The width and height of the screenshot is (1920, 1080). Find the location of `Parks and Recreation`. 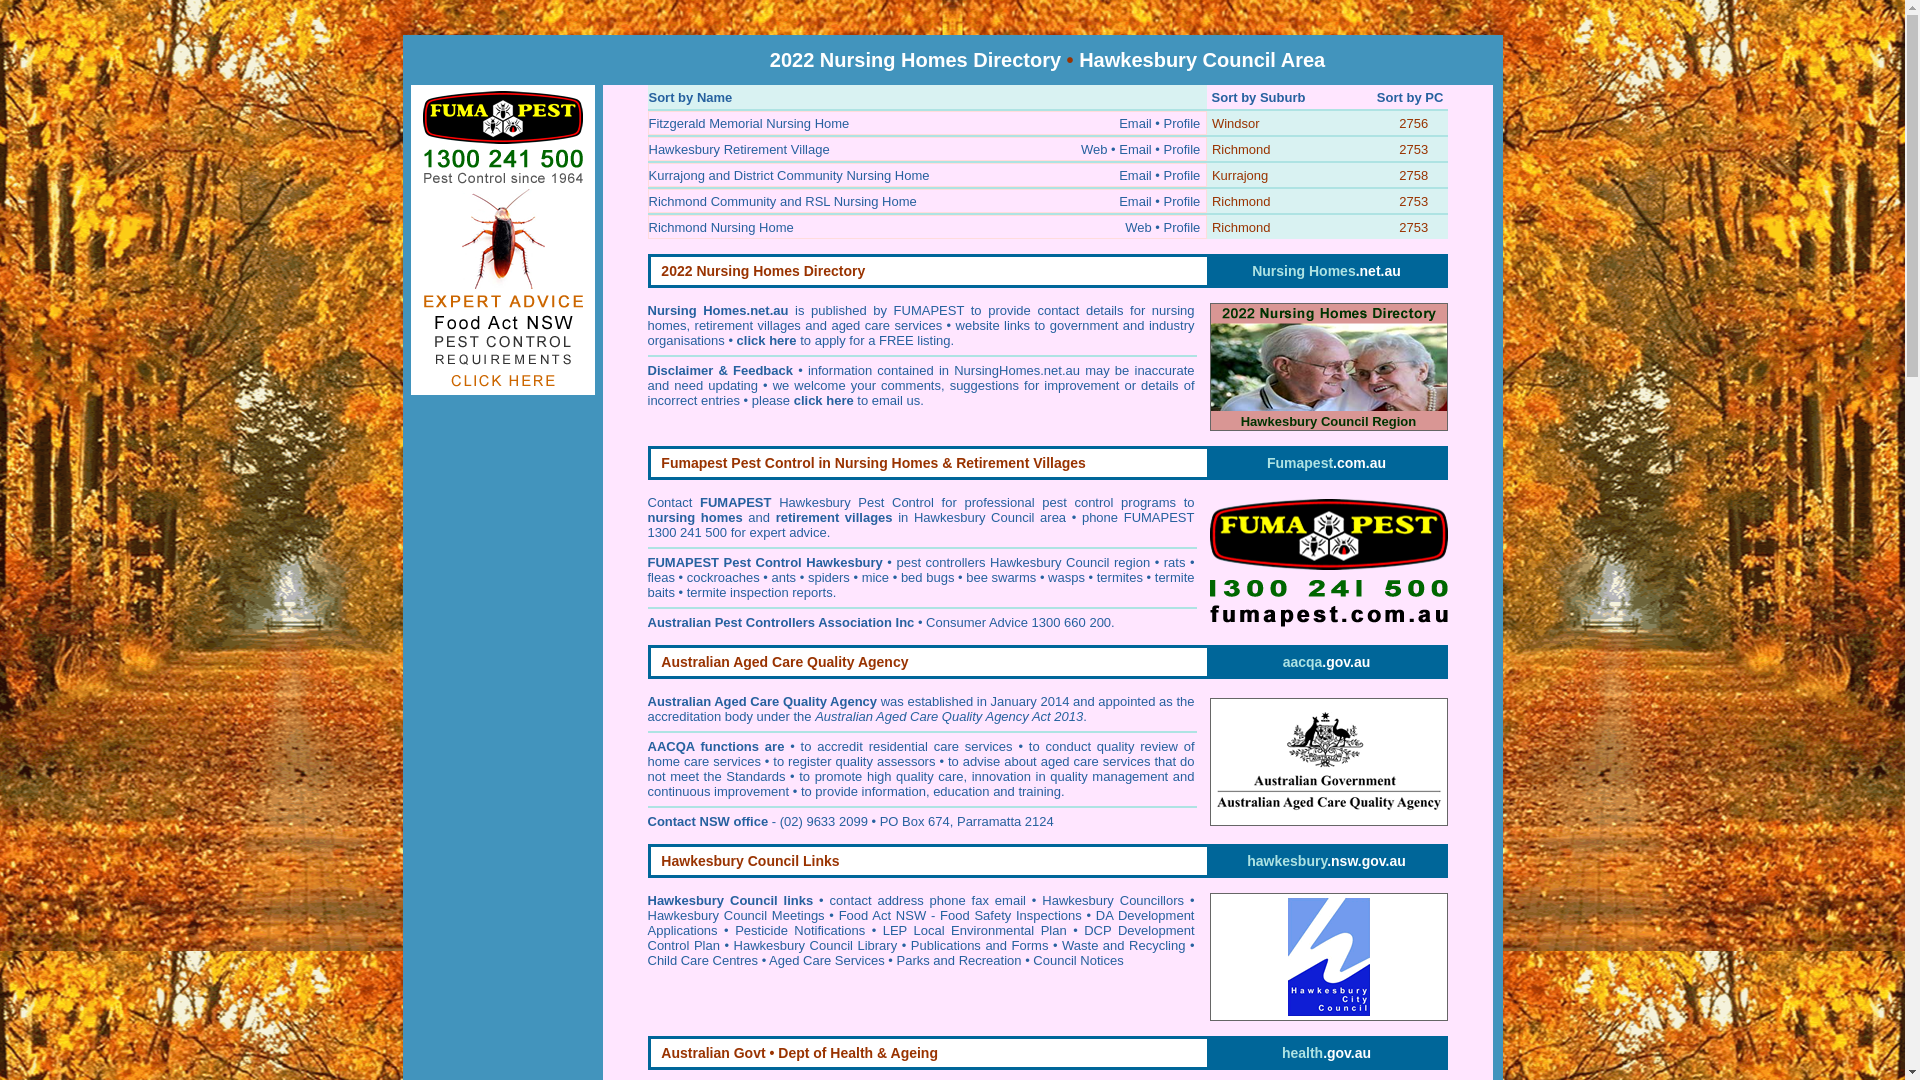

Parks and Recreation is located at coordinates (960, 960).